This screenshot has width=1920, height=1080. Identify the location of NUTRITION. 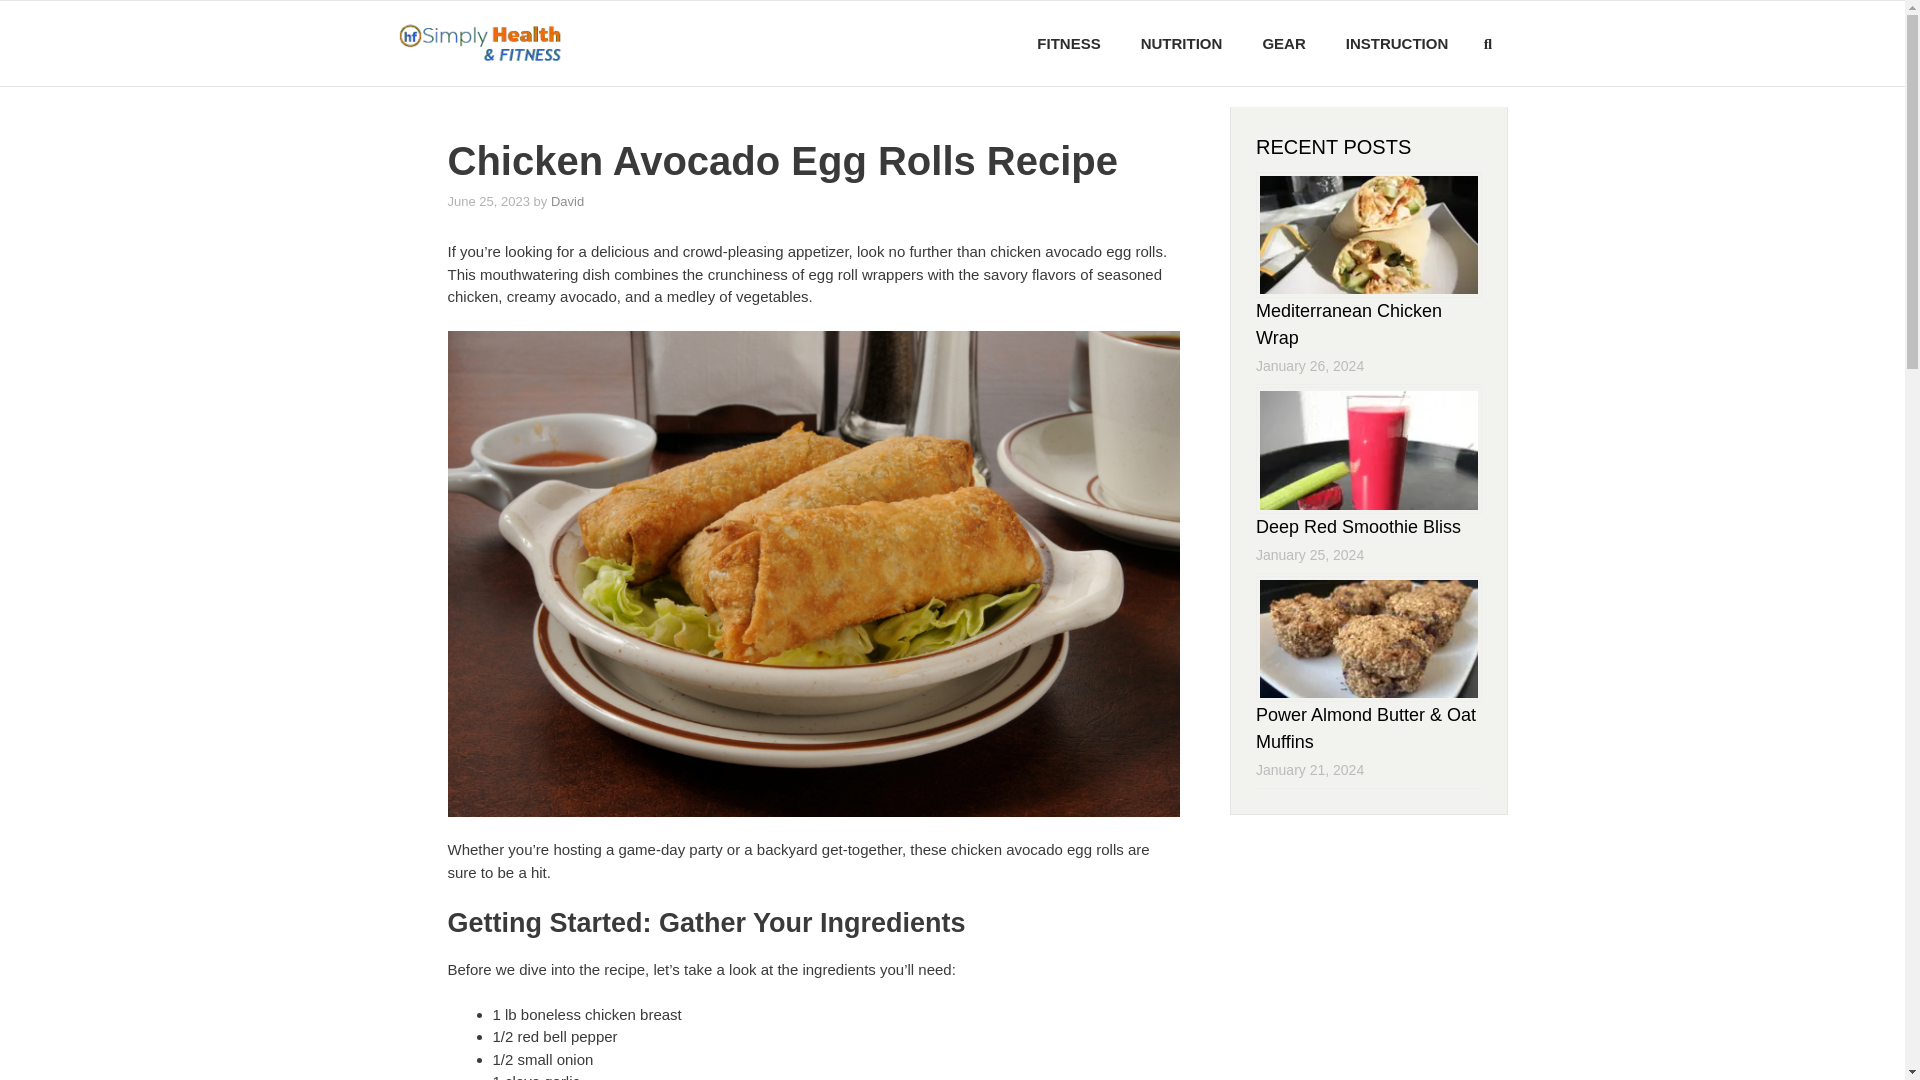
(1182, 44).